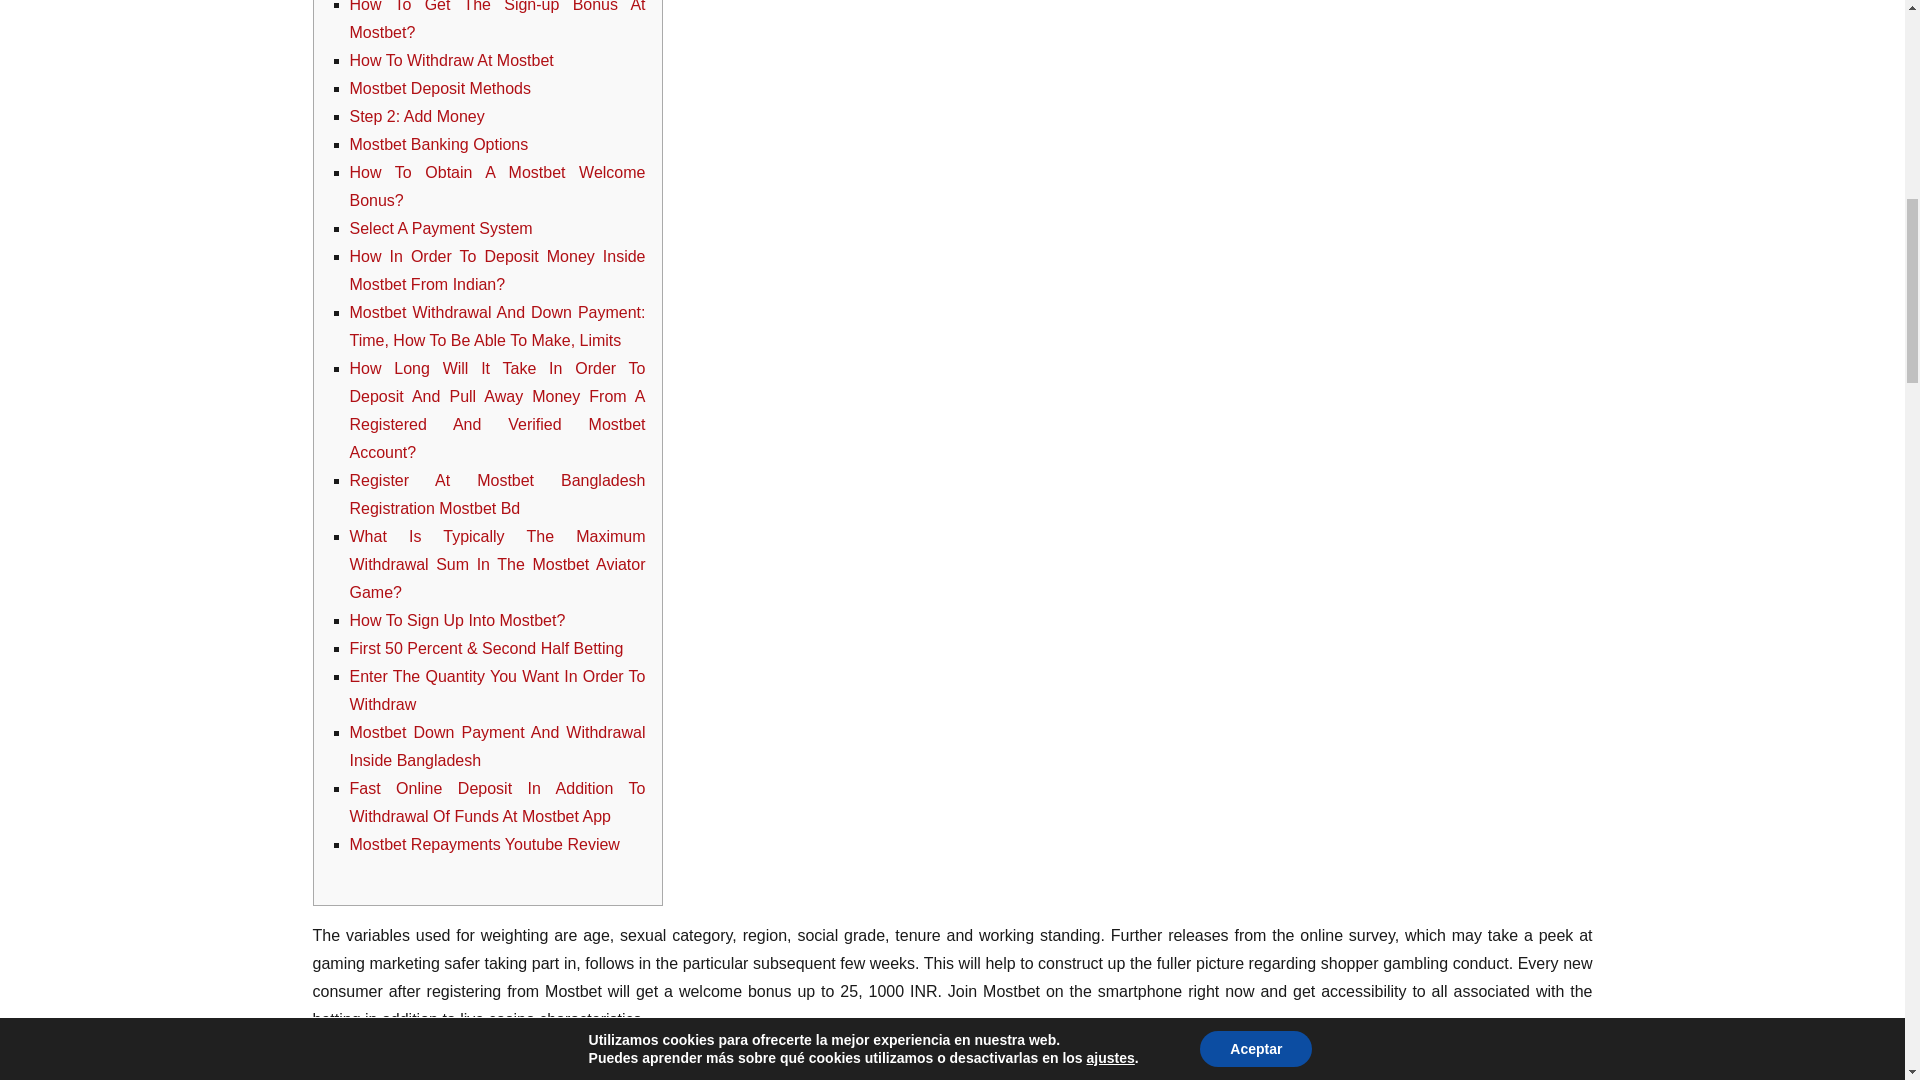  What do you see at coordinates (497, 186) in the screenshot?
I see `How To Obtain A Mostbet Welcome Bonus?` at bounding box center [497, 186].